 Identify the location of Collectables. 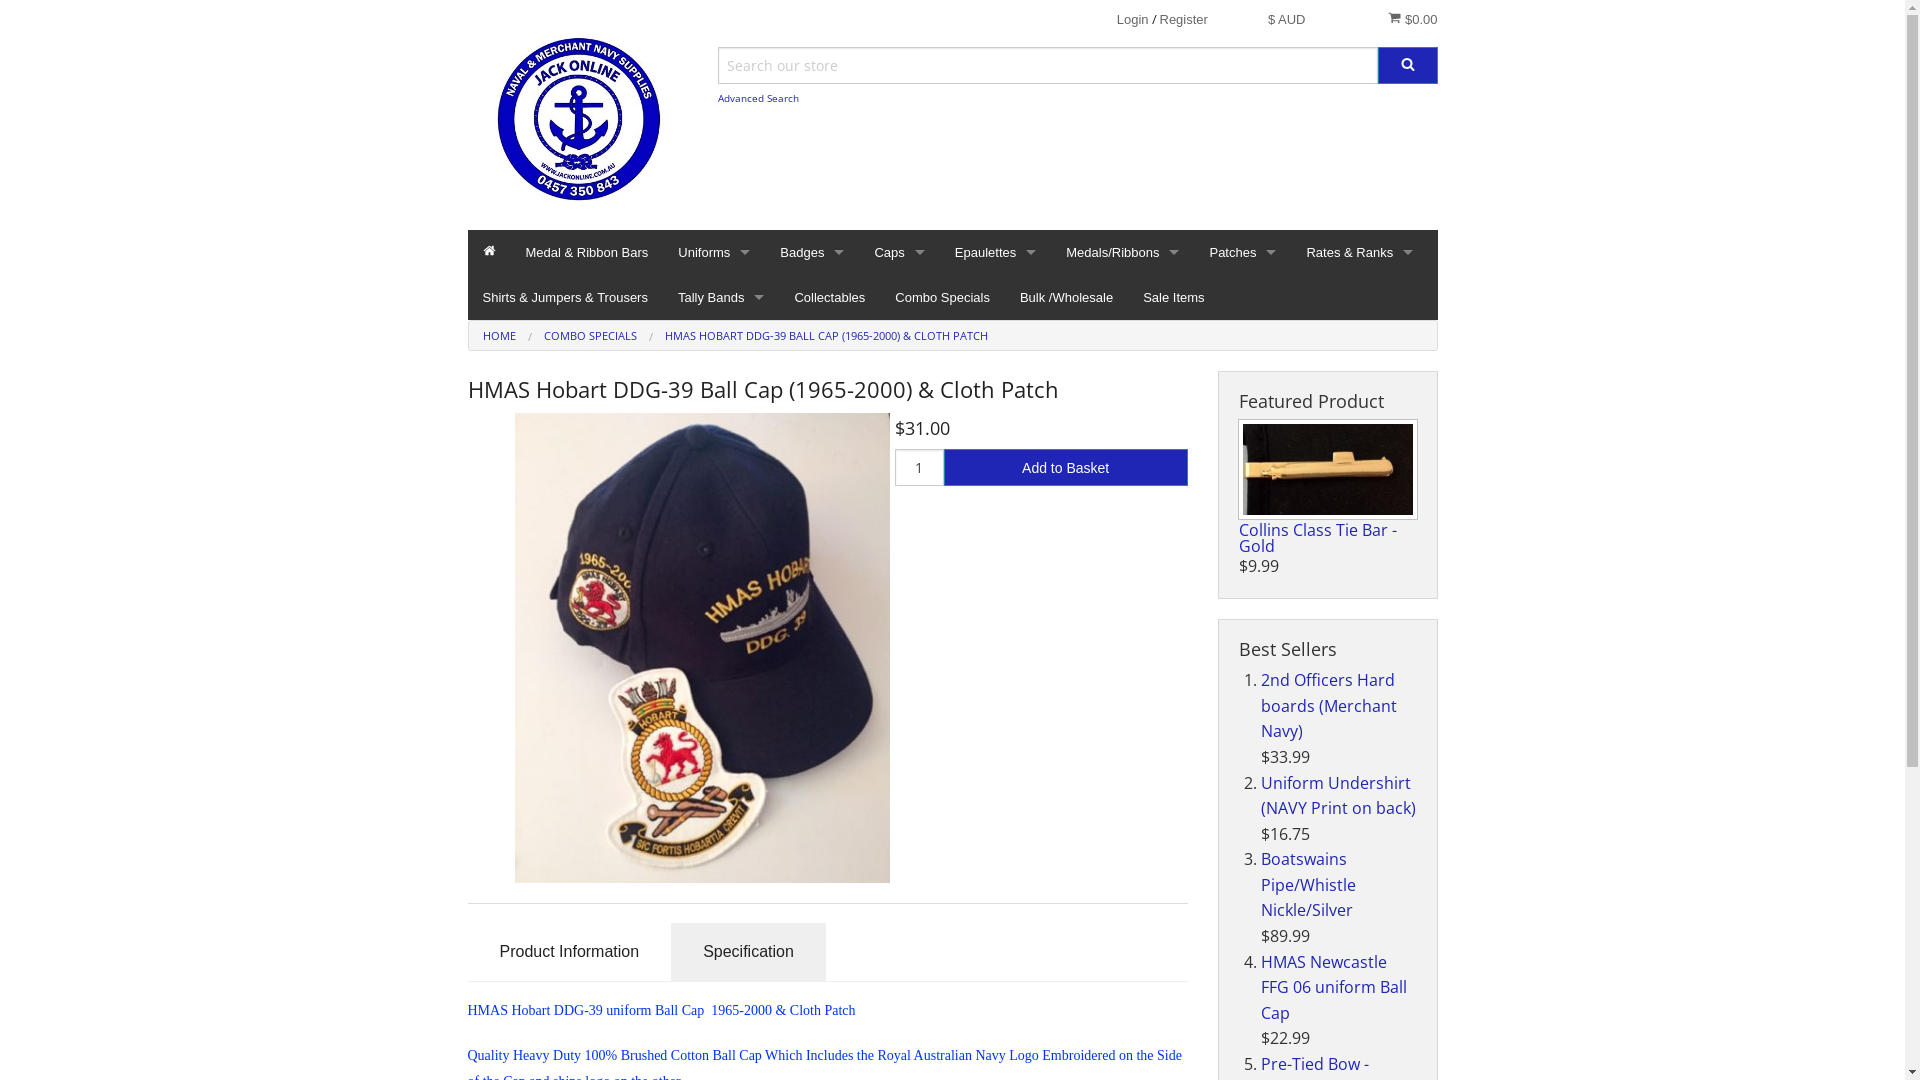
(830, 298).